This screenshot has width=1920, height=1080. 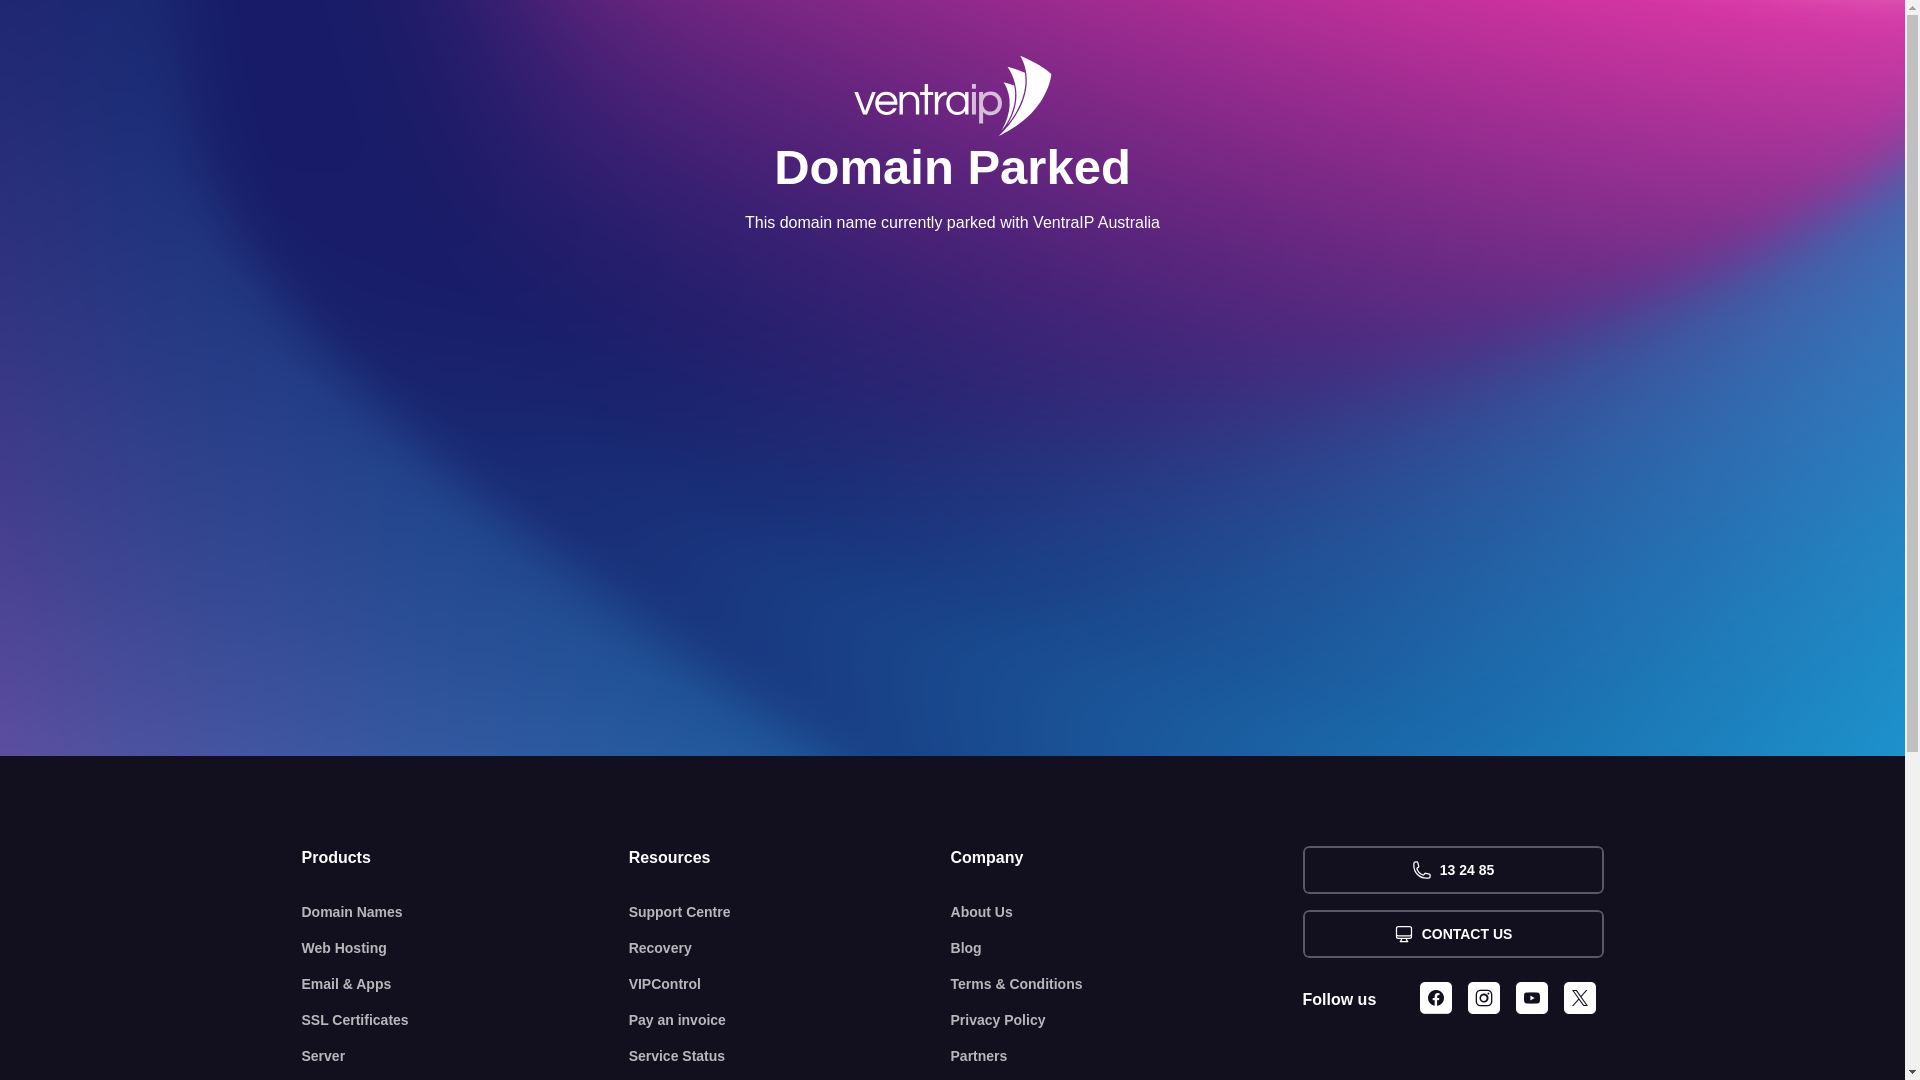 I want to click on SSL Certificates, so click(x=466, y=1020).